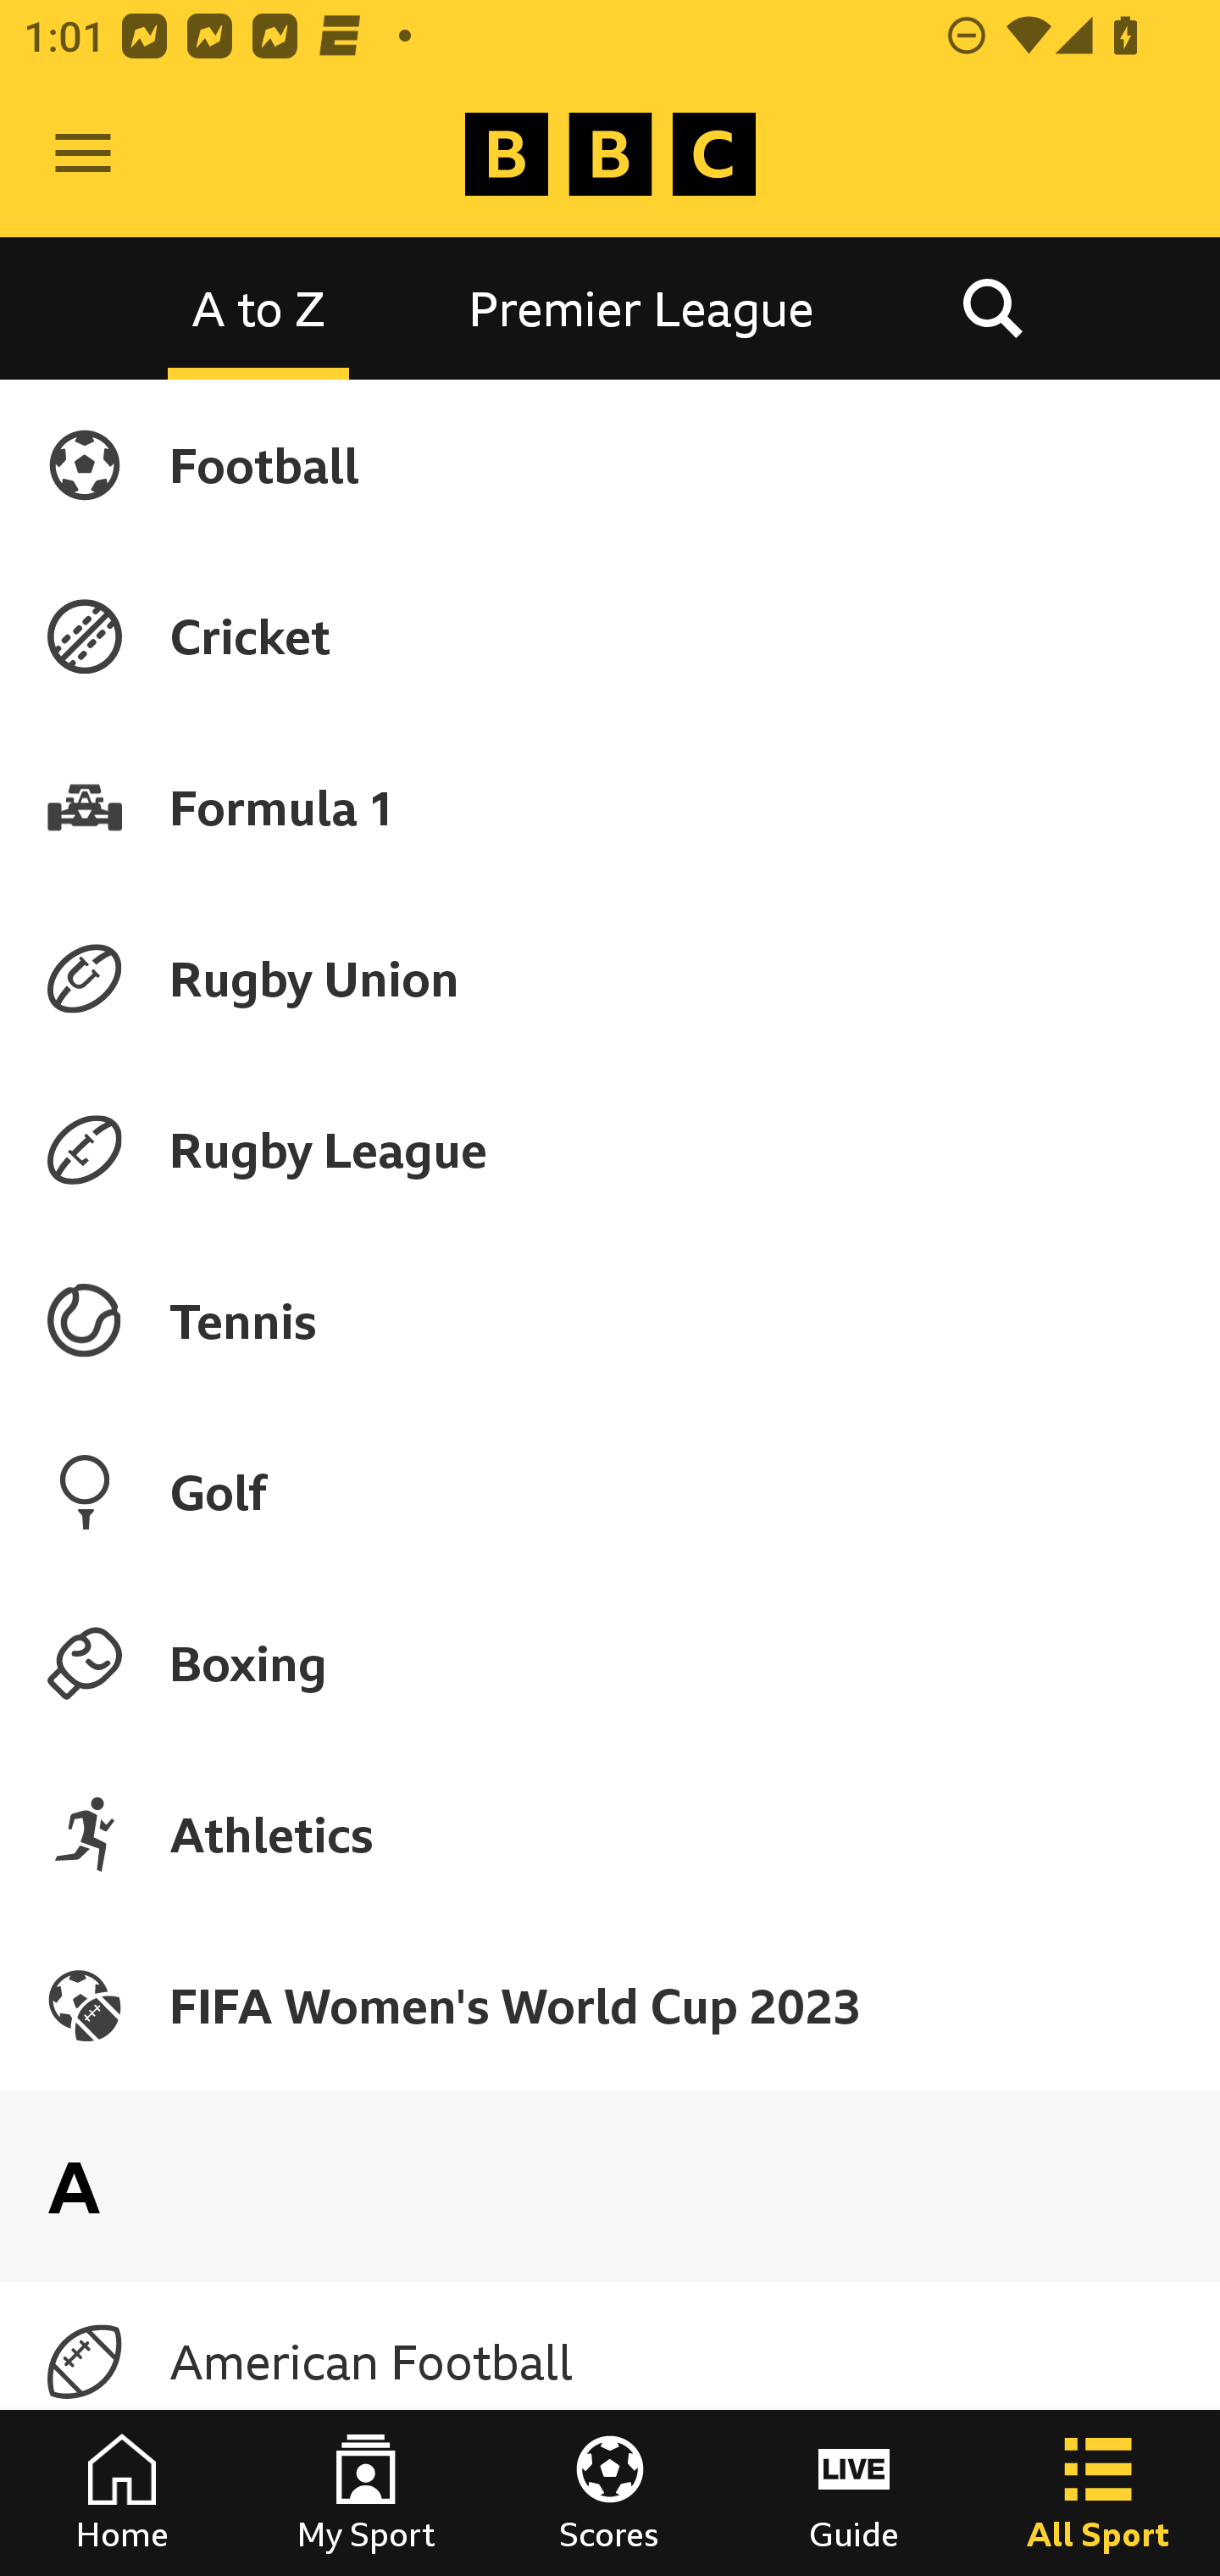  What do you see at coordinates (610, 1150) in the screenshot?
I see `Rugby League` at bounding box center [610, 1150].